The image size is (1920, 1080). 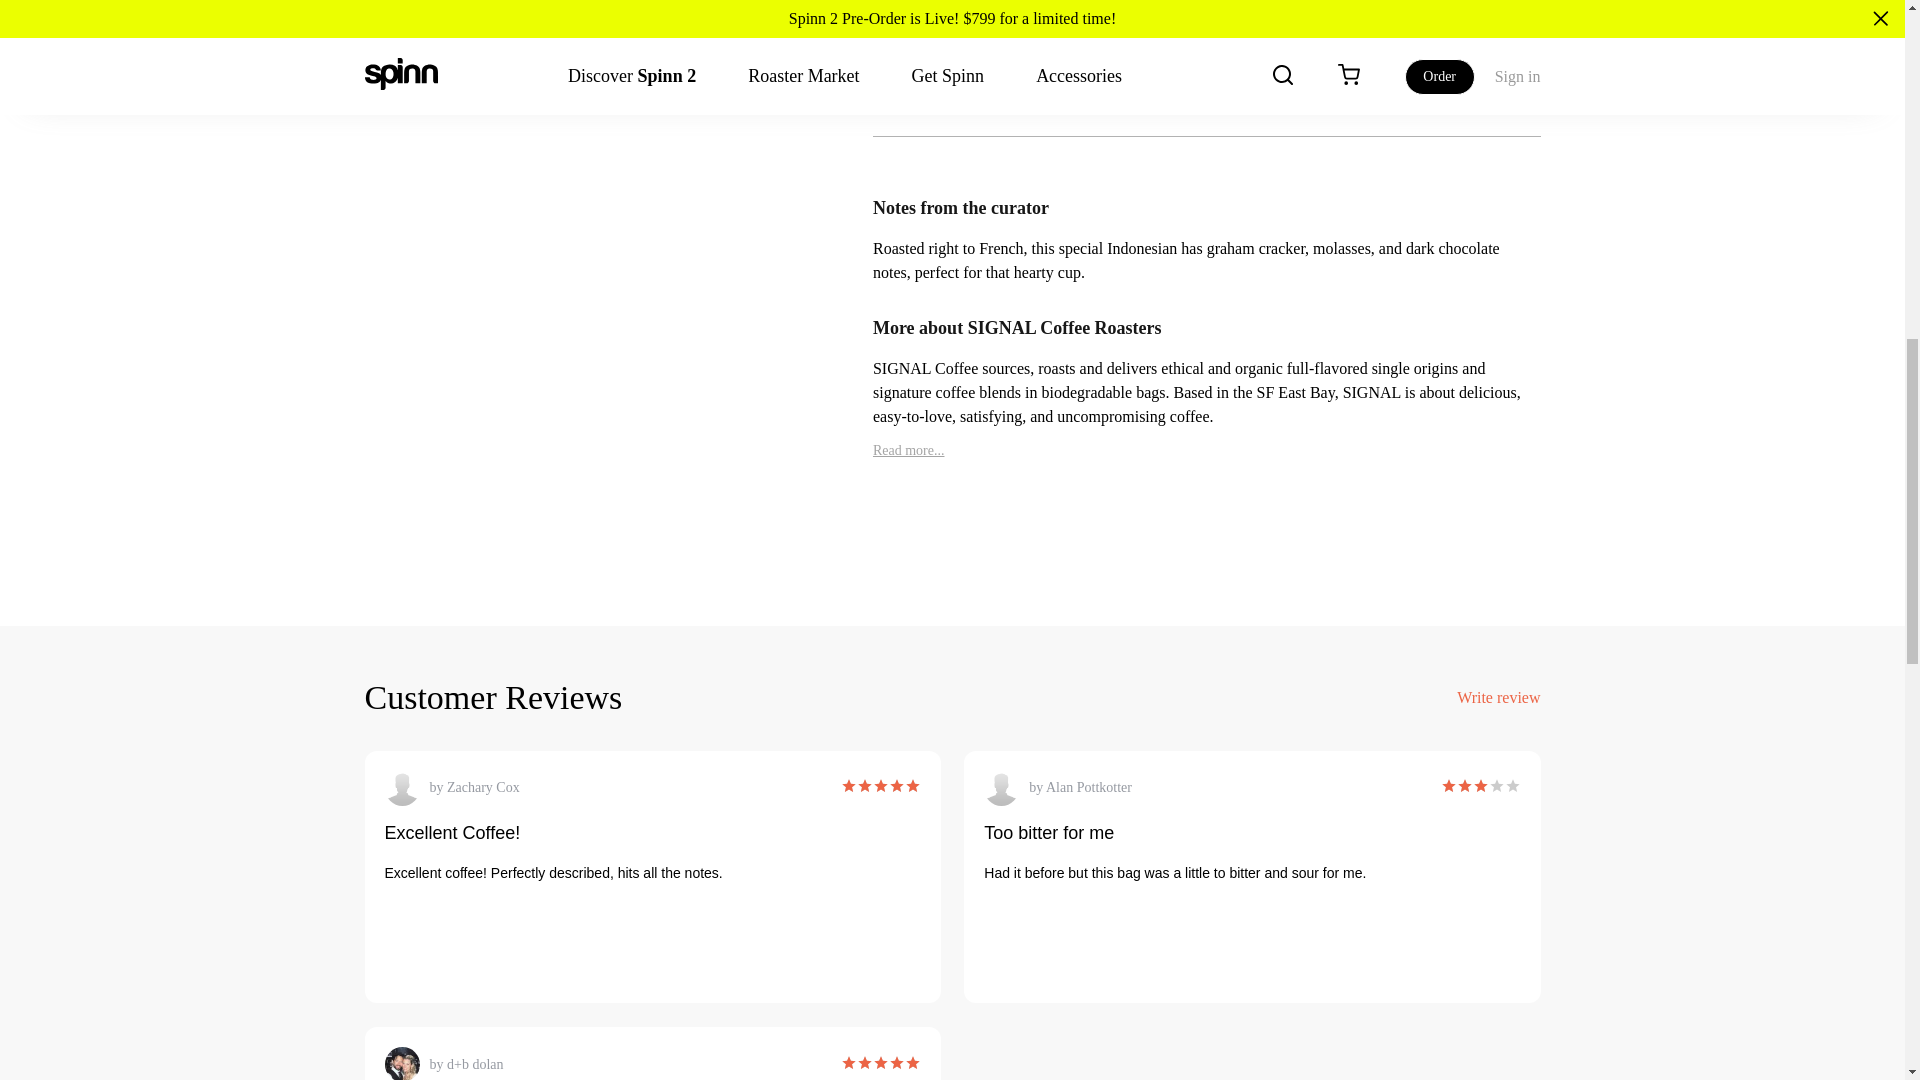 I want to click on Read more..., so click(x=908, y=450).